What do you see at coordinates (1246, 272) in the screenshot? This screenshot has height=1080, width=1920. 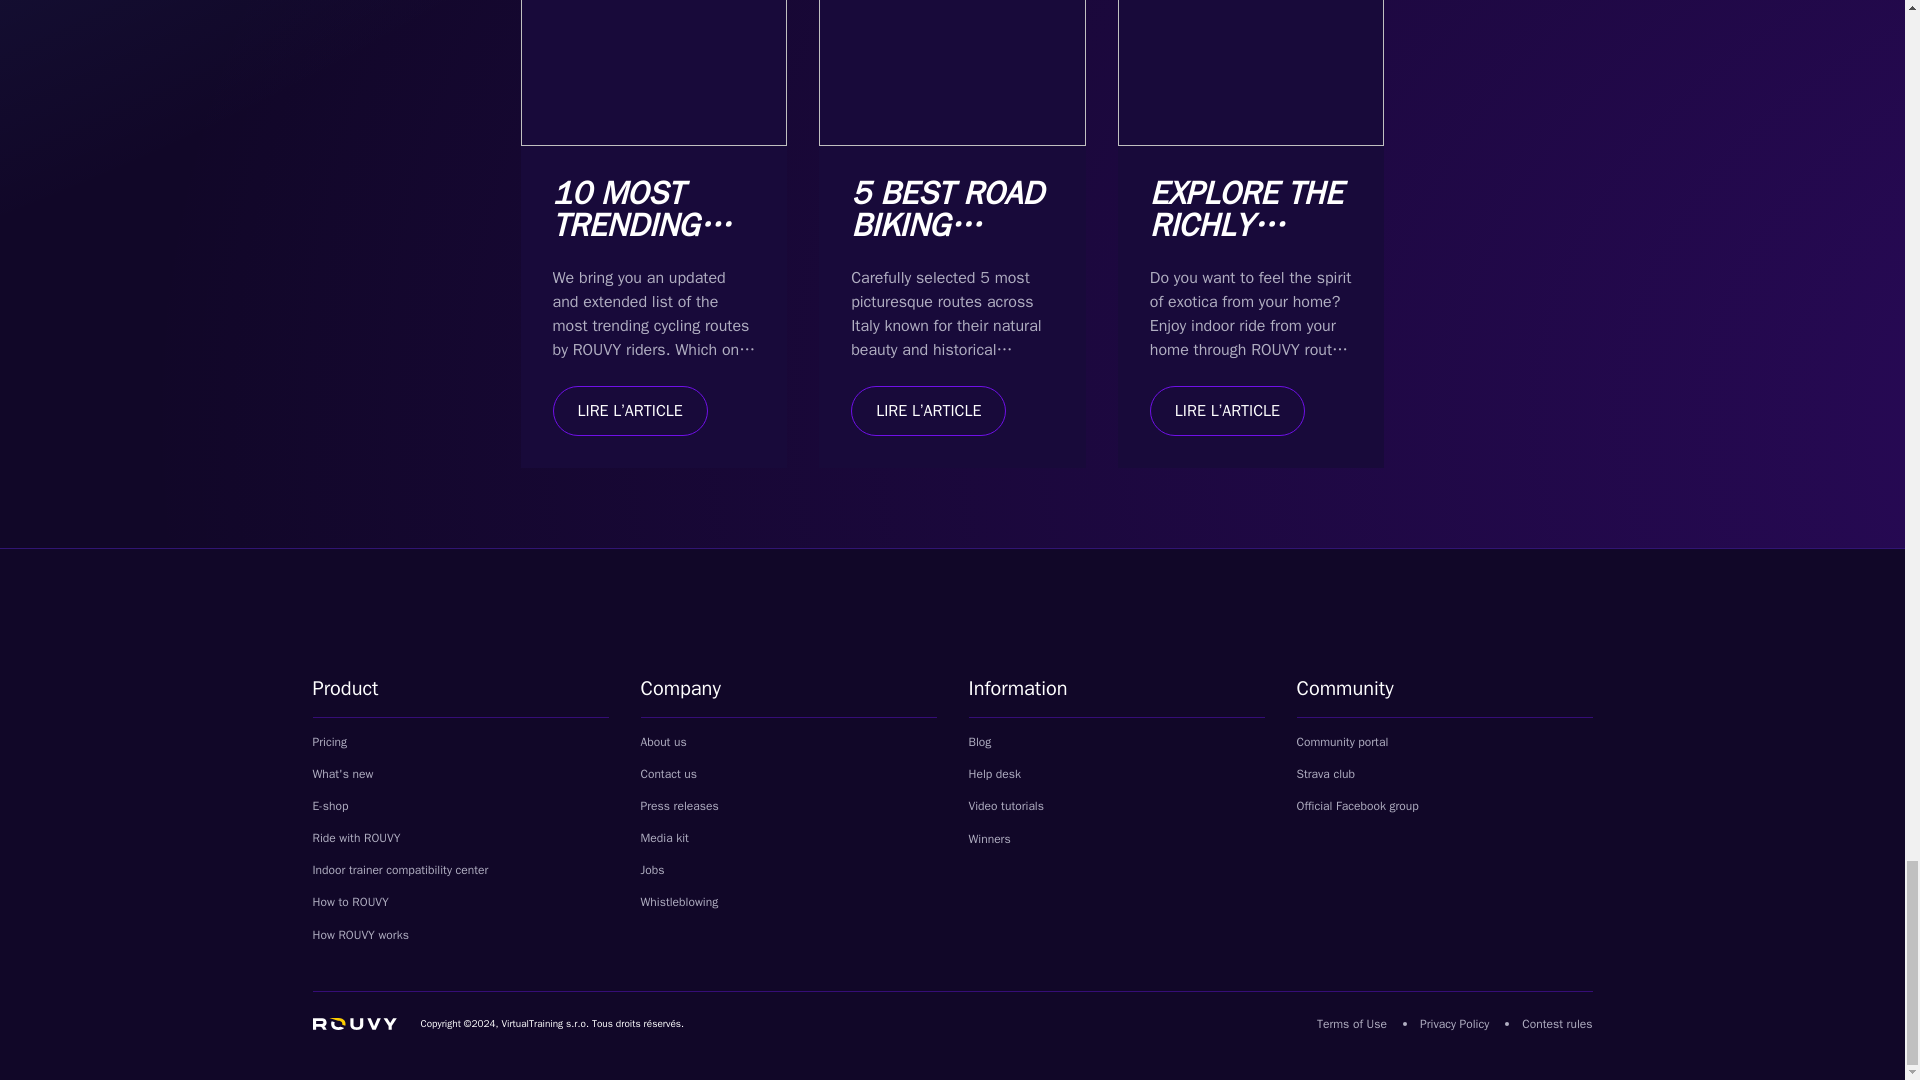 I see `EXPLORE THE RICHLY EXOTIC NATURAL WONDERS OF VIETNAM` at bounding box center [1246, 272].